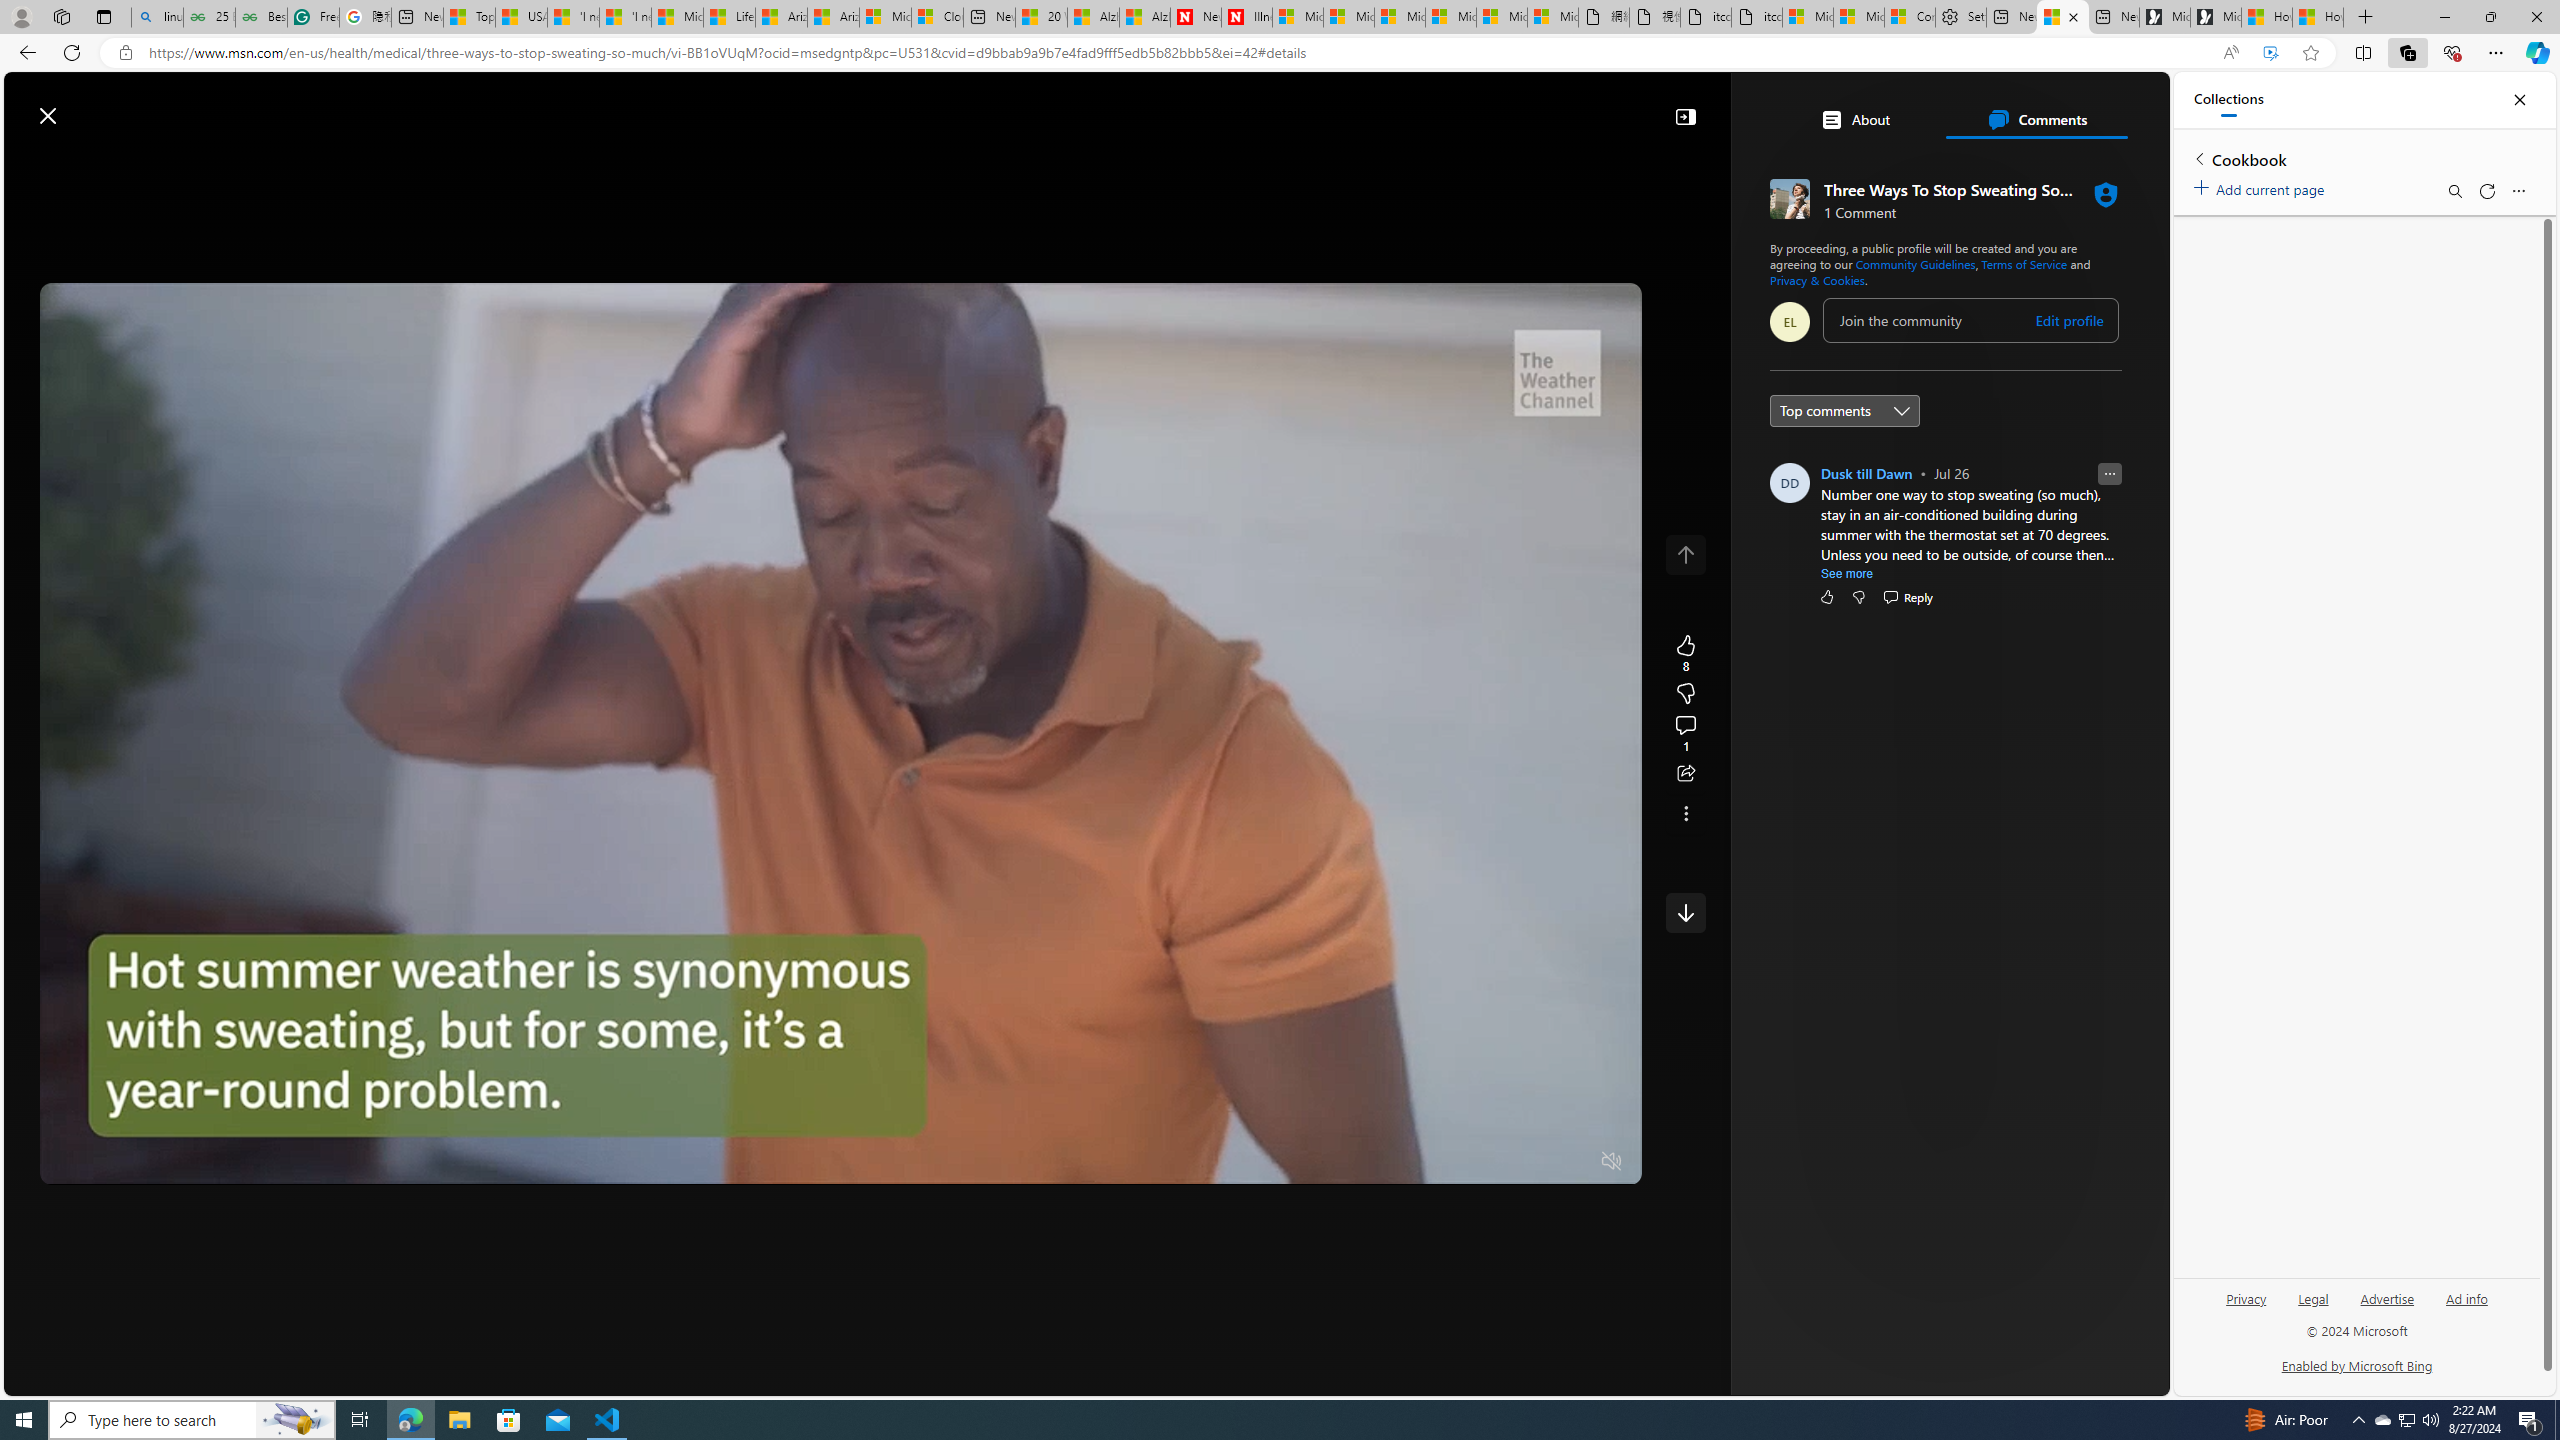 The image size is (2560, 1440). What do you see at coordinates (320, 162) in the screenshot?
I see `Open navigation menu` at bounding box center [320, 162].